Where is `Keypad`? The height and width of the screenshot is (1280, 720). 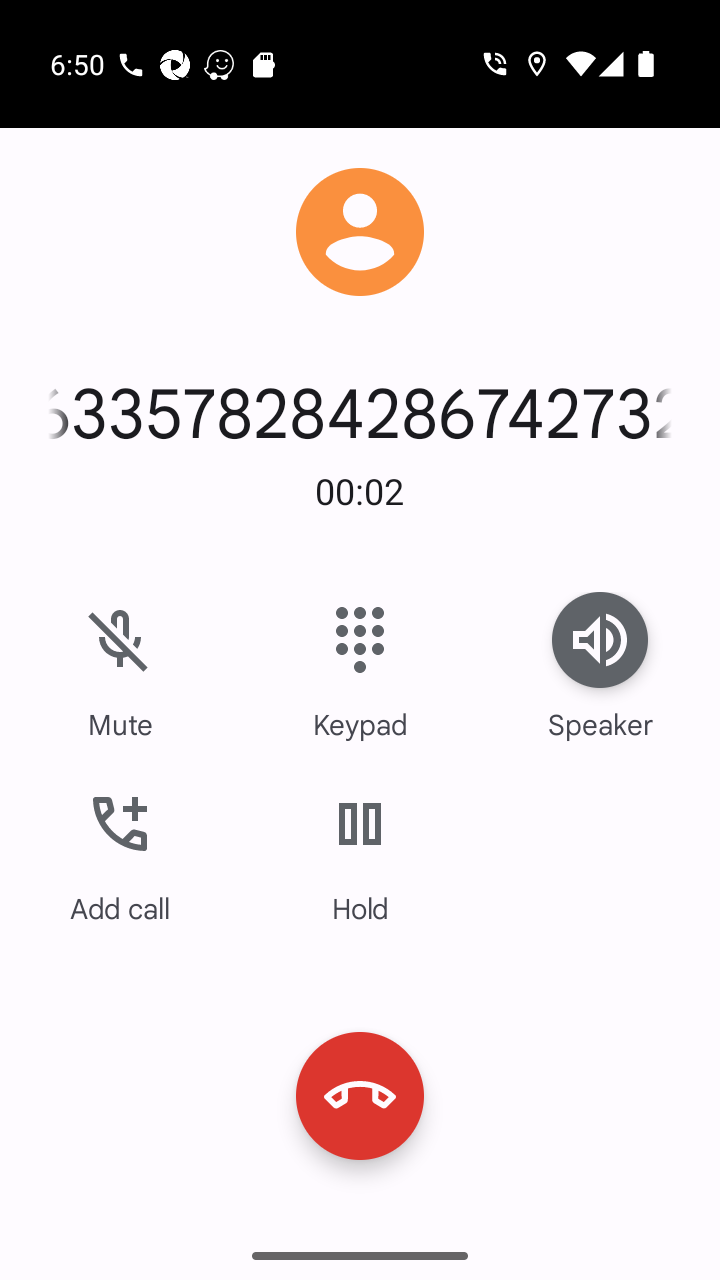 Keypad is located at coordinates (360, 668).